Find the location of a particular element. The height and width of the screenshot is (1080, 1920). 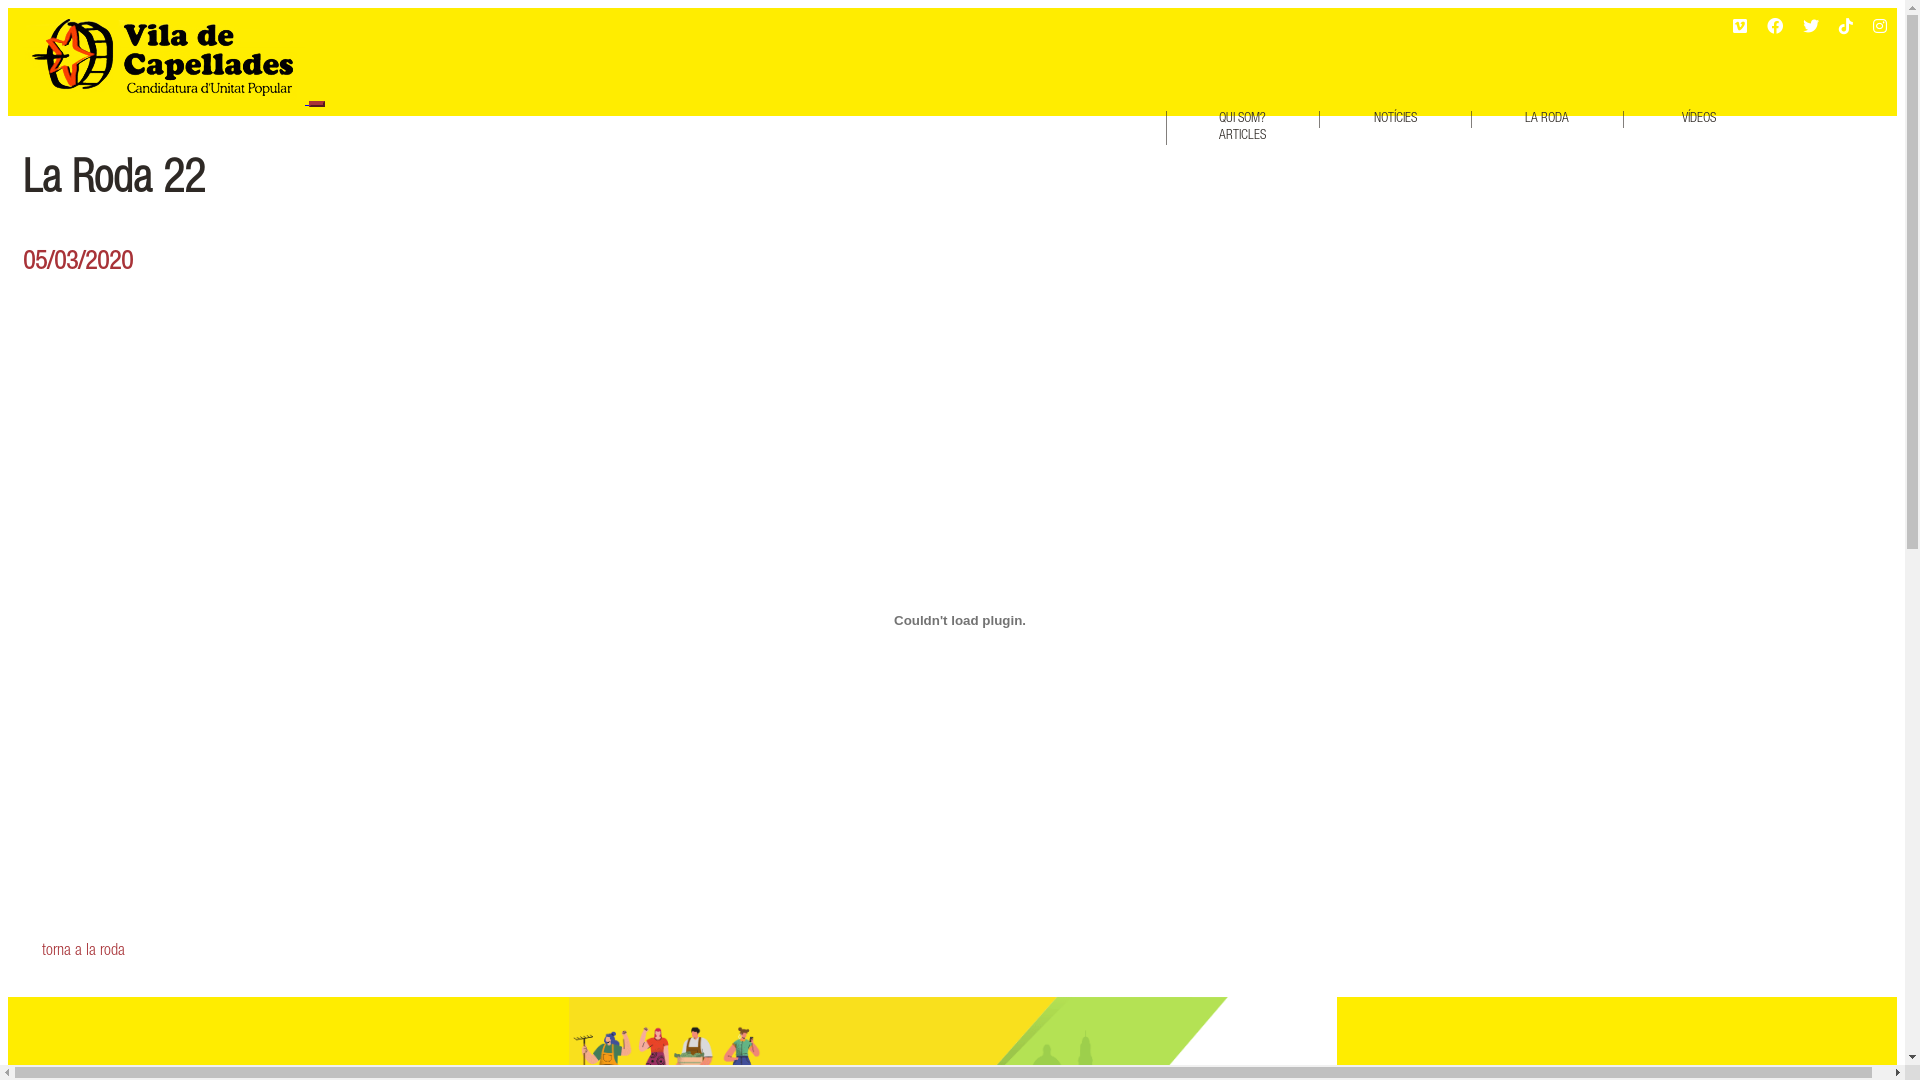

ARTICLES is located at coordinates (1242, 136).